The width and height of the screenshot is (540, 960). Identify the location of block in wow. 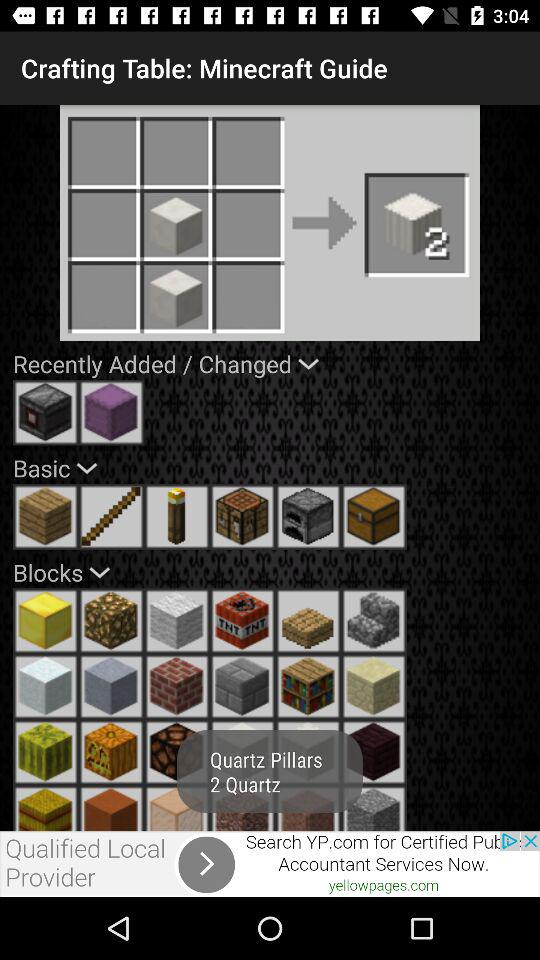
(46, 621).